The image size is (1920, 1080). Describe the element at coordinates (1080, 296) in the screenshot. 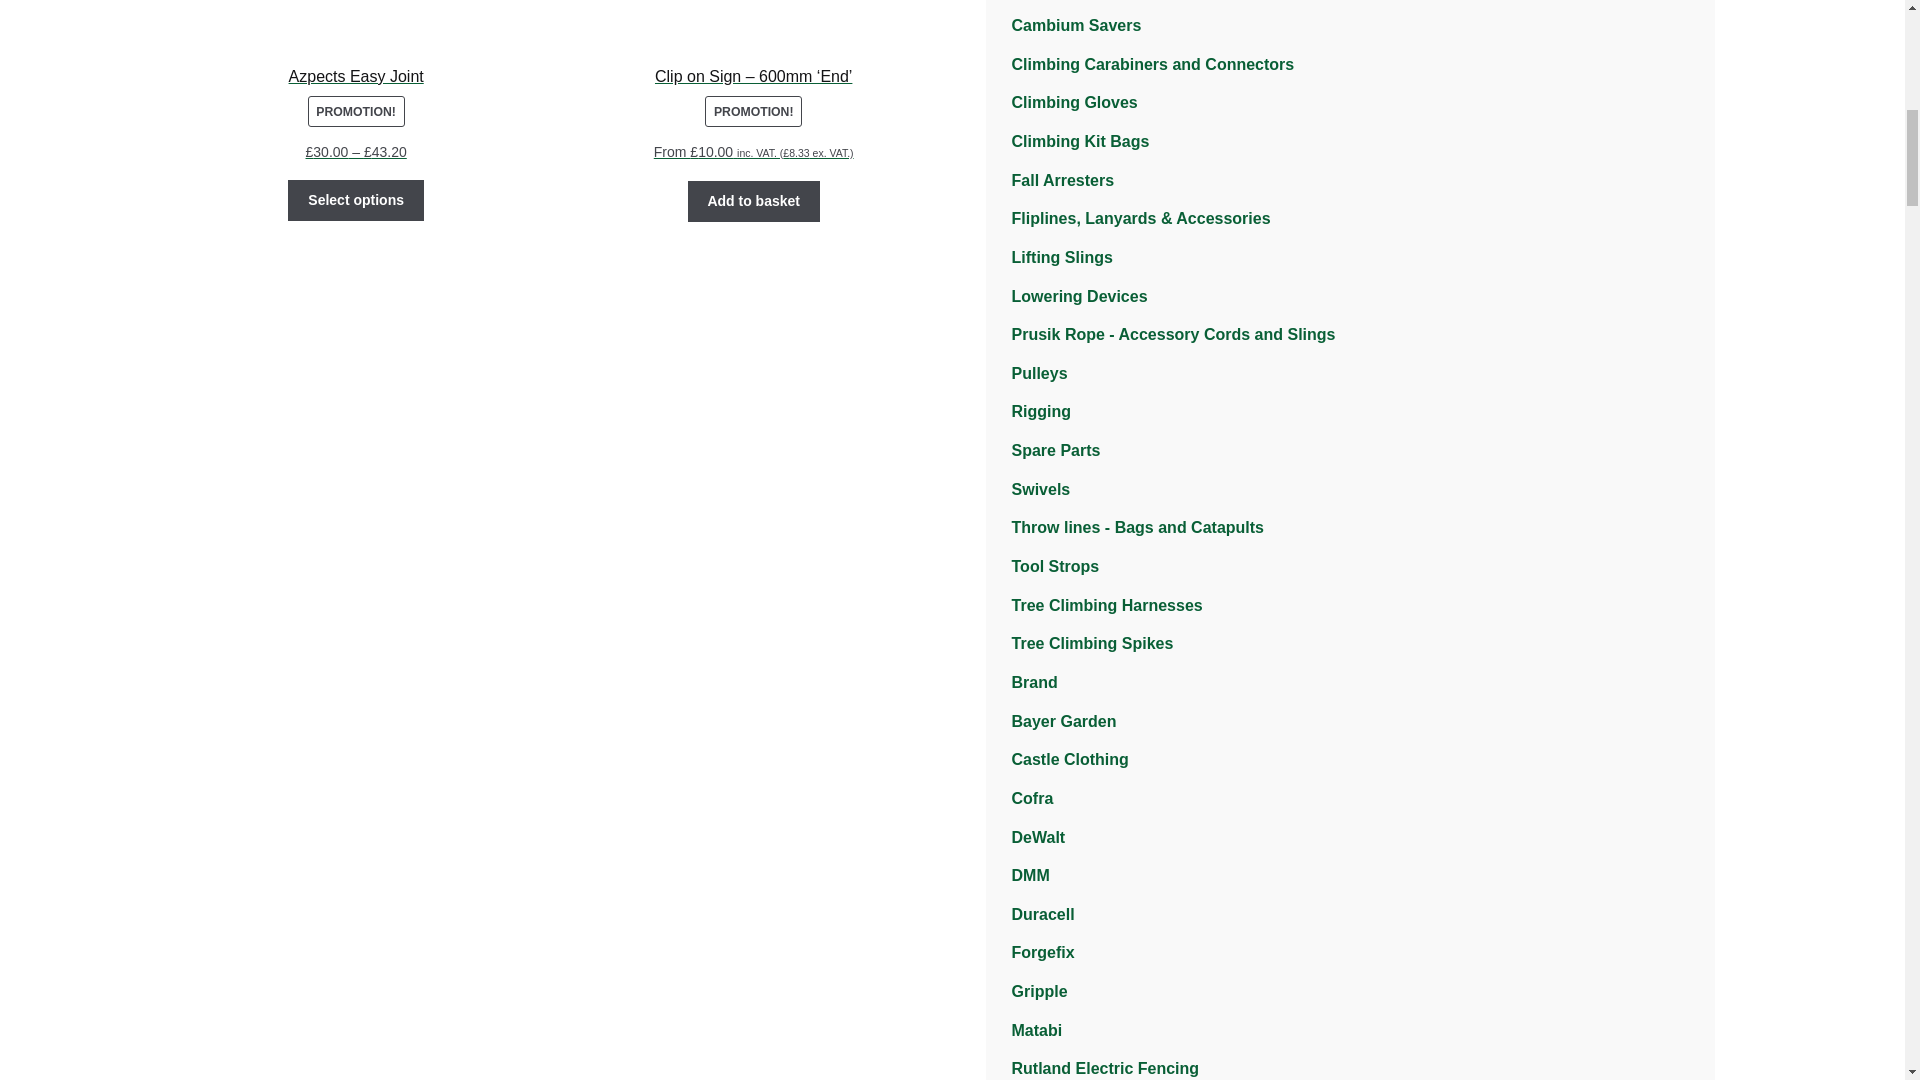

I see `Lowering Devices` at that location.